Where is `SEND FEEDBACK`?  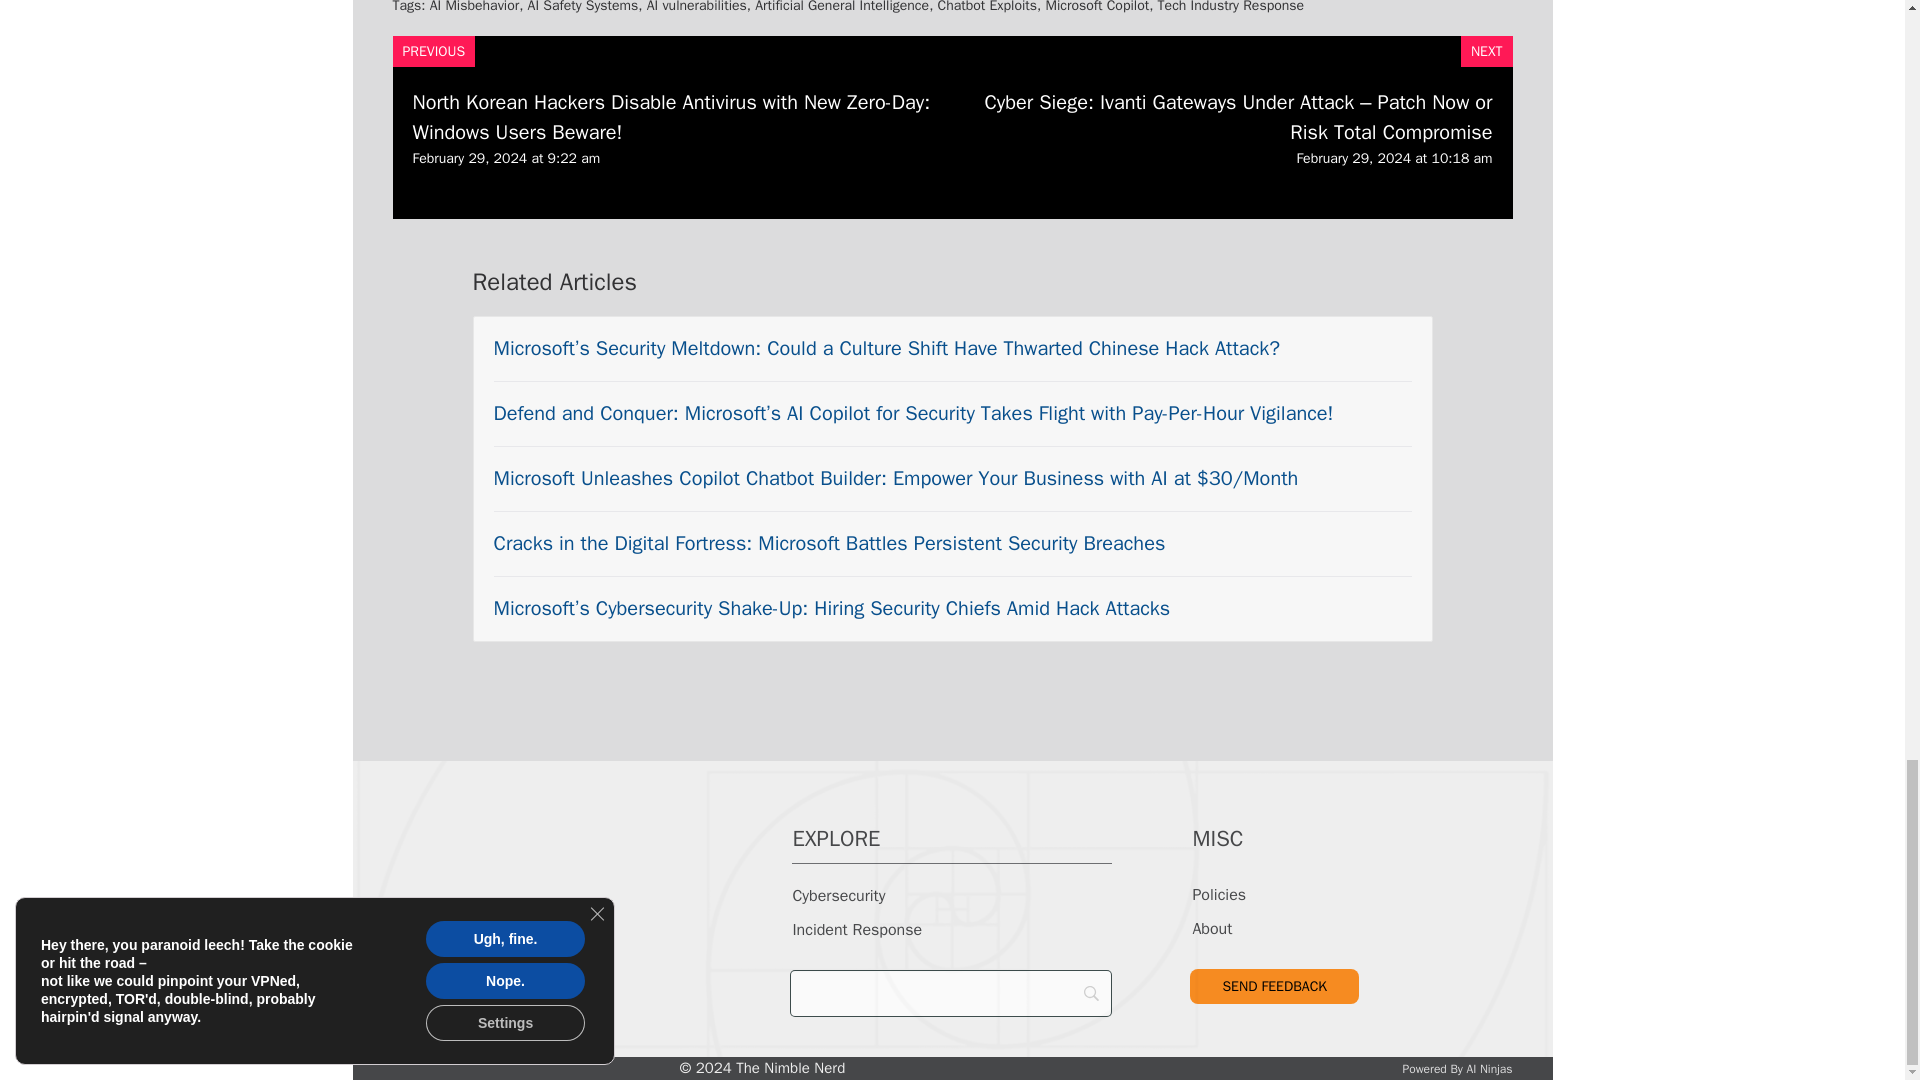 SEND FEEDBACK is located at coordinates (1274, 986).